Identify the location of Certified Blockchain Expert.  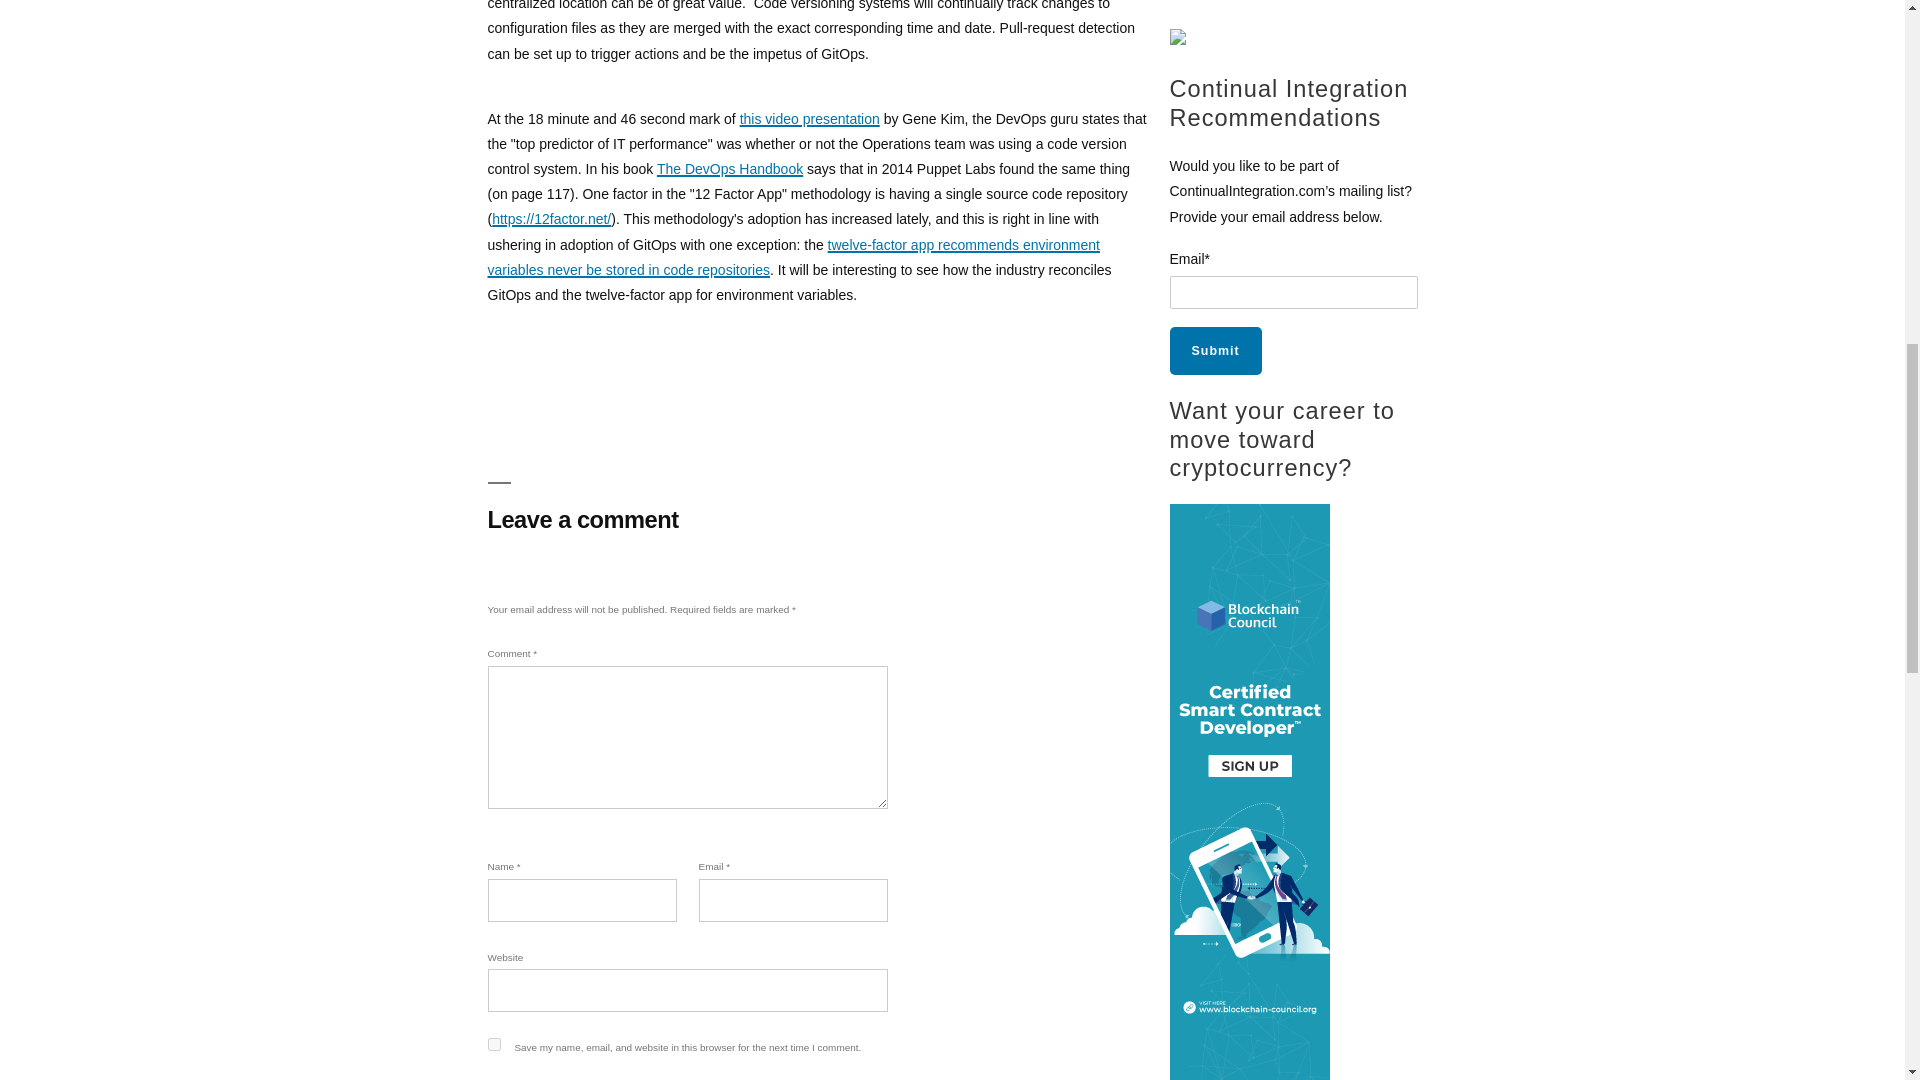
(1178, 40).